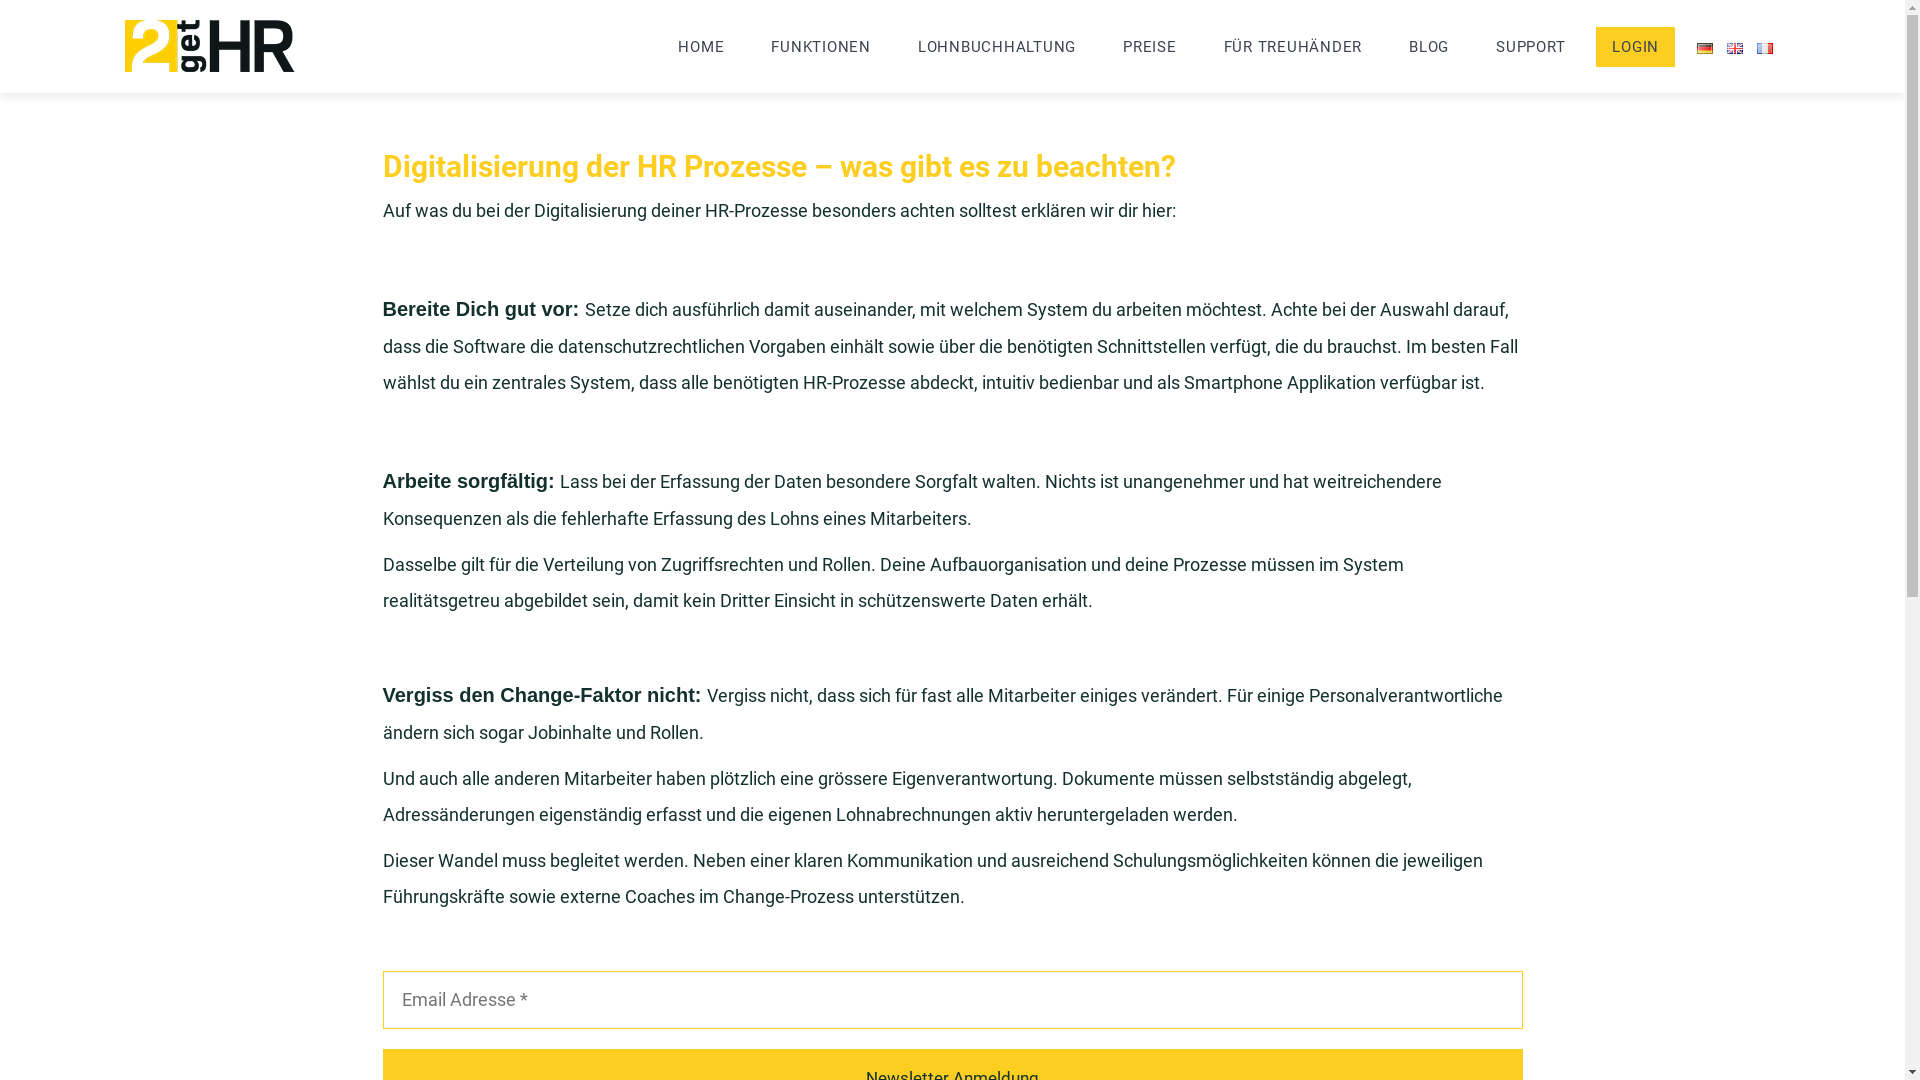  I want to click on LOGIN, so click(1636, 47).